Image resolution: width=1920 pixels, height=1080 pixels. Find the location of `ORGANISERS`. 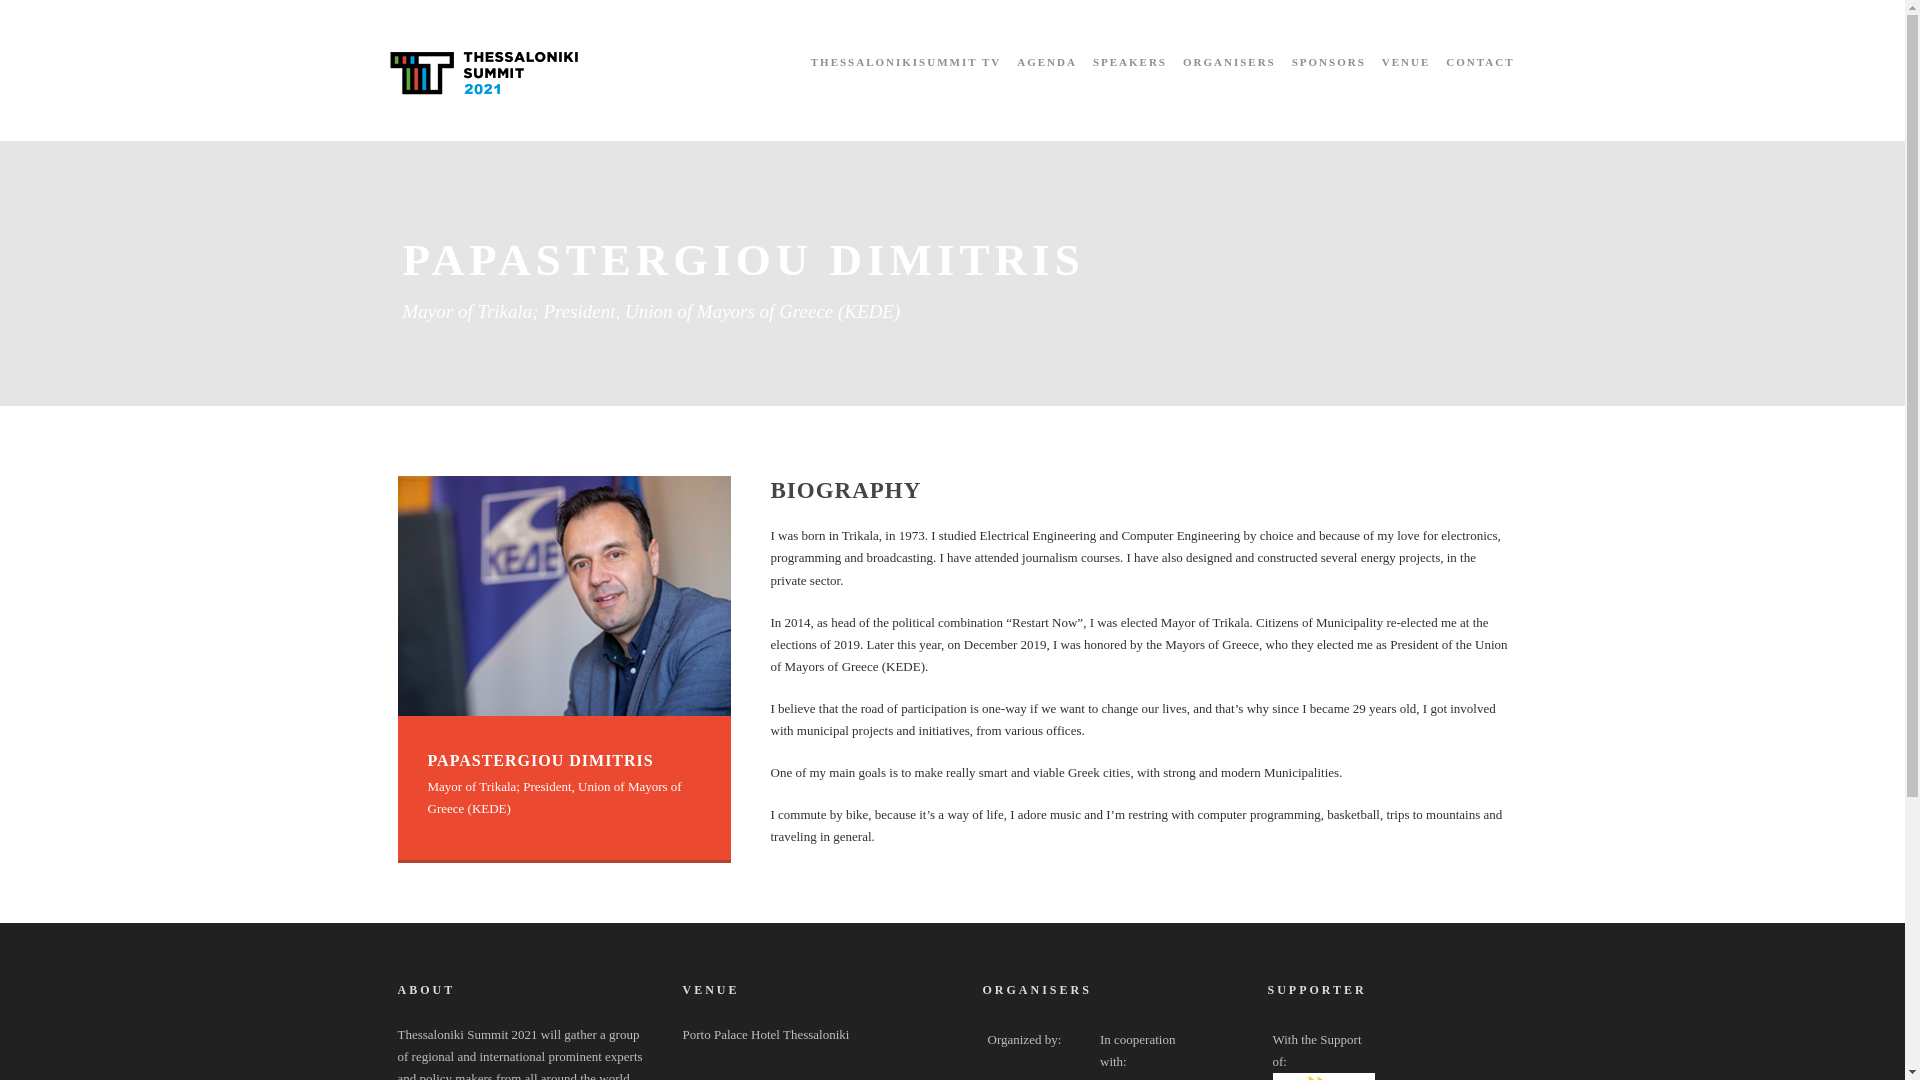

ORGANISERS is located at coordinates (1229, 81).